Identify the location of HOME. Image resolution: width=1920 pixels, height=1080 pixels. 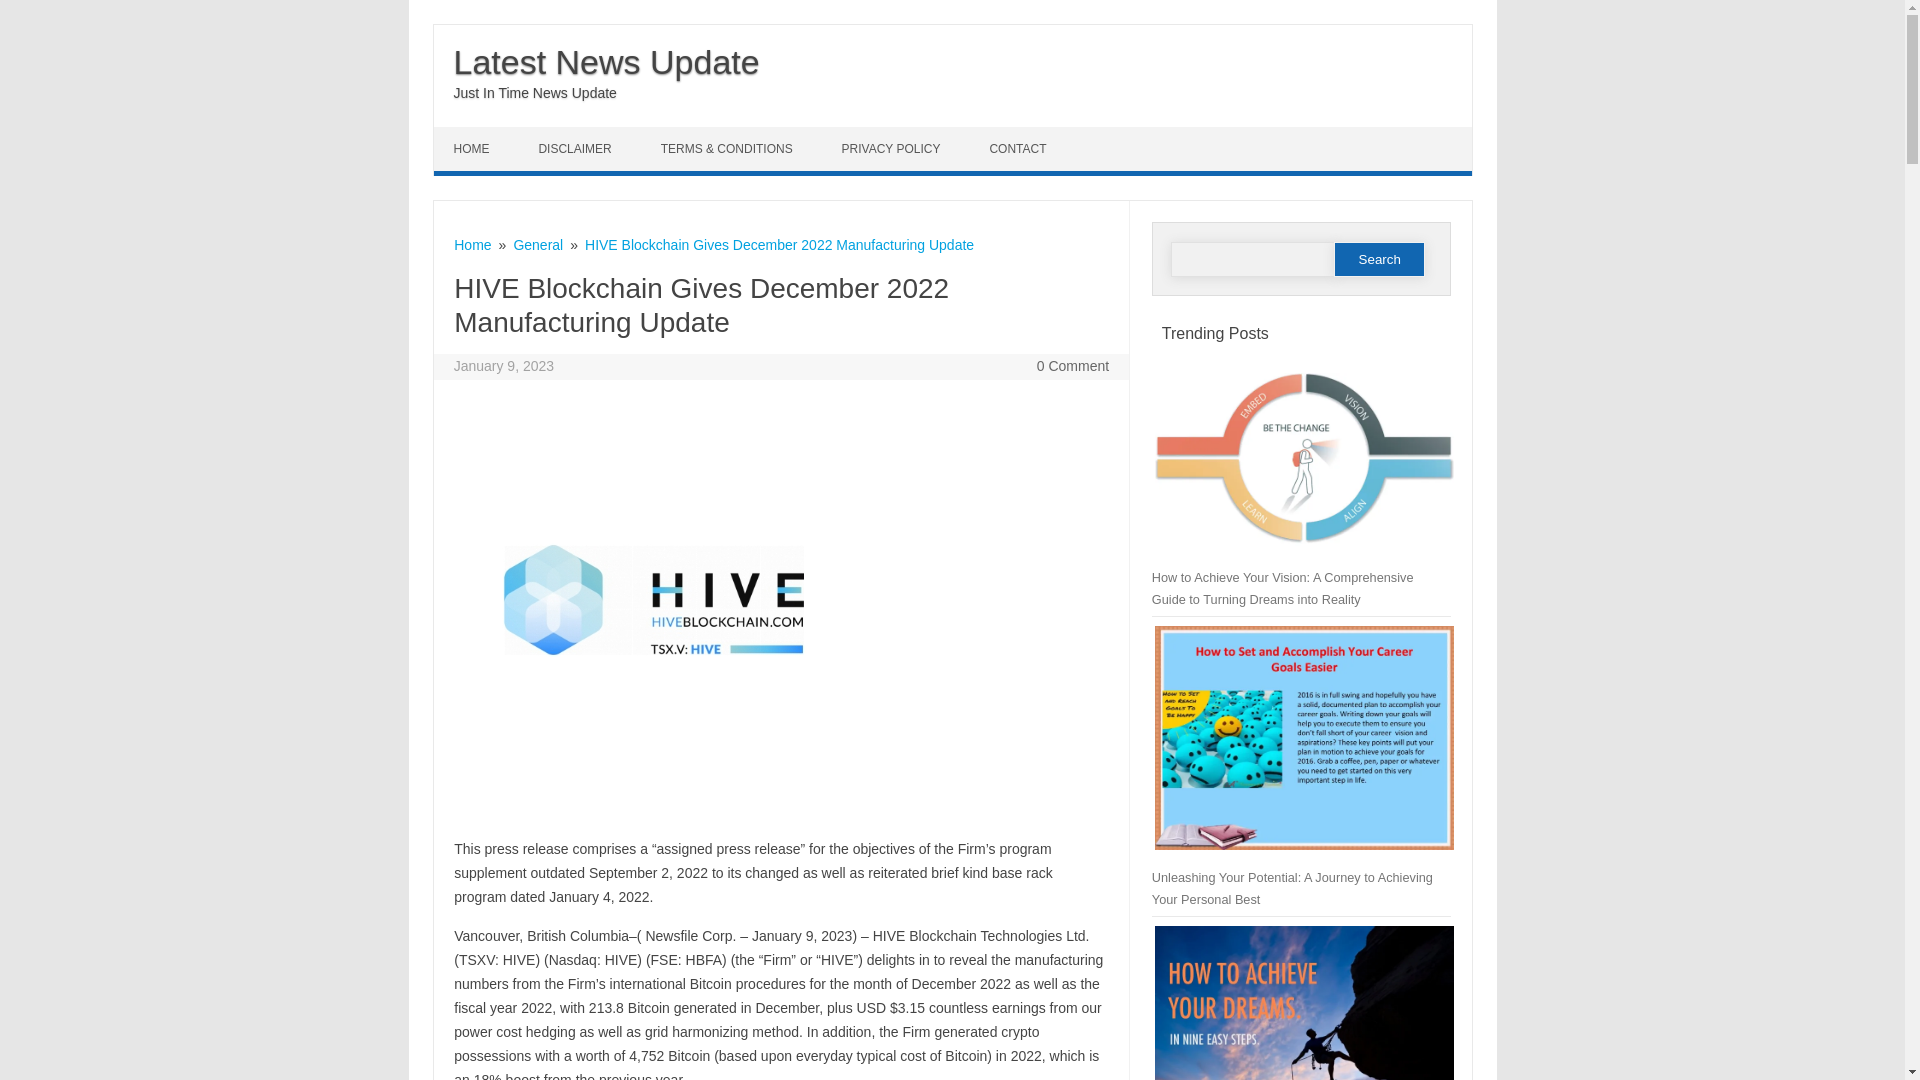
(474, 148).